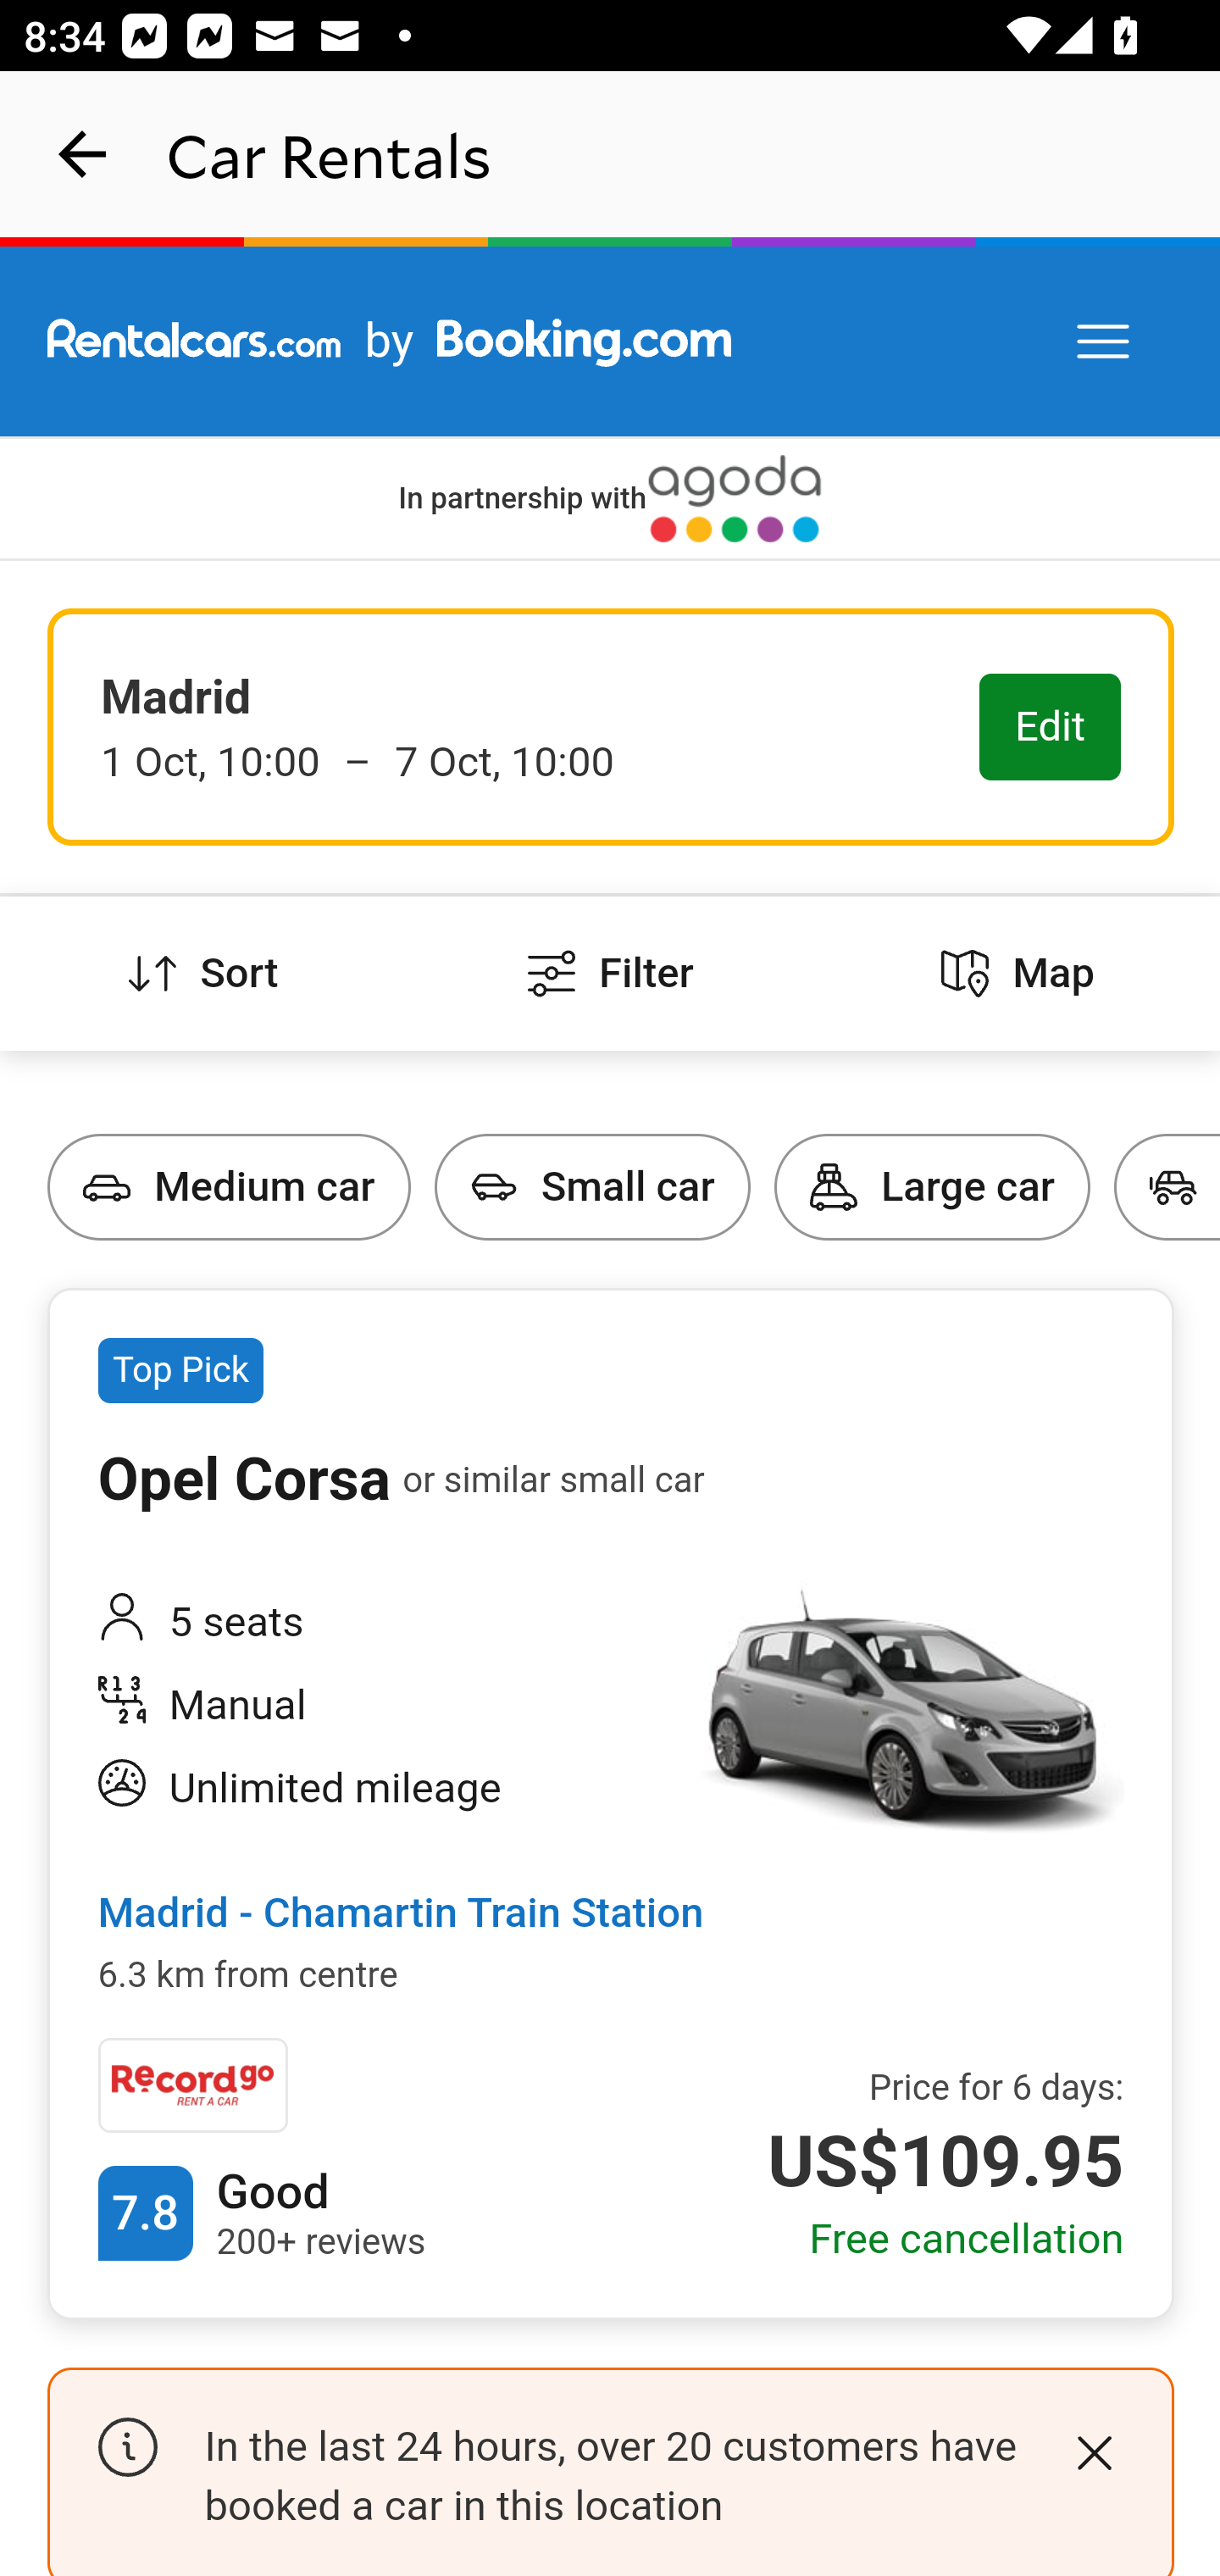 This screenshot has width=1220, height=2576. Describe the element at coordinates (1094, 2454) in the screenshot. I see `Close` at that location.